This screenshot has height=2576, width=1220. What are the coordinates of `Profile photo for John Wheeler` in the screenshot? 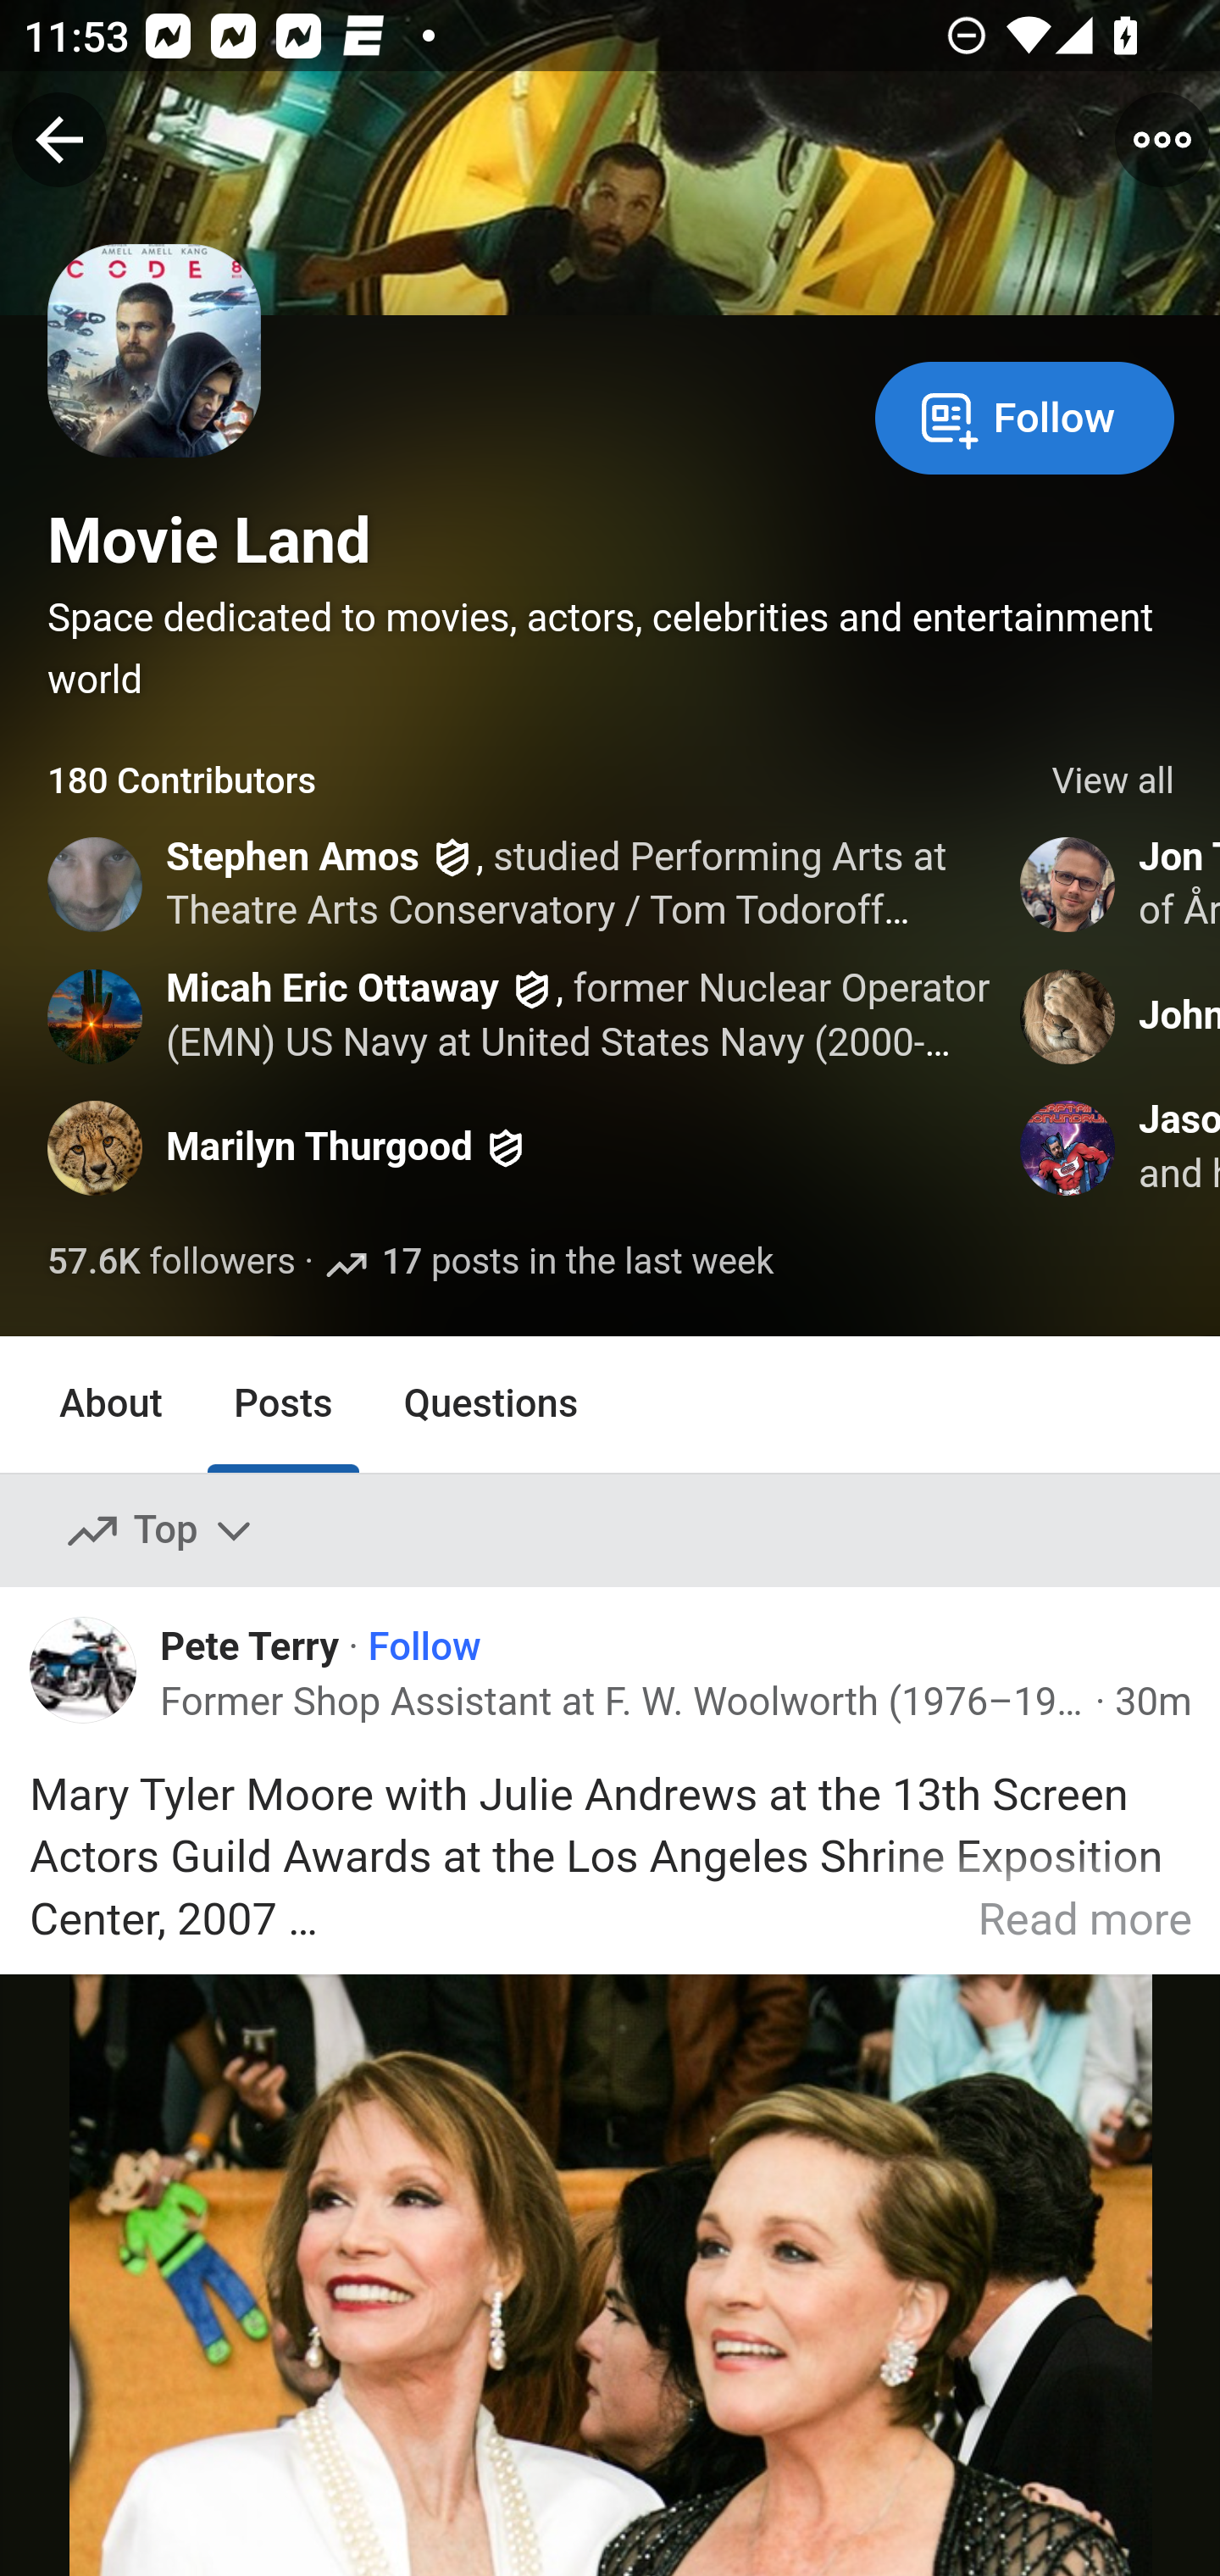 It's located at (1068, 1015).